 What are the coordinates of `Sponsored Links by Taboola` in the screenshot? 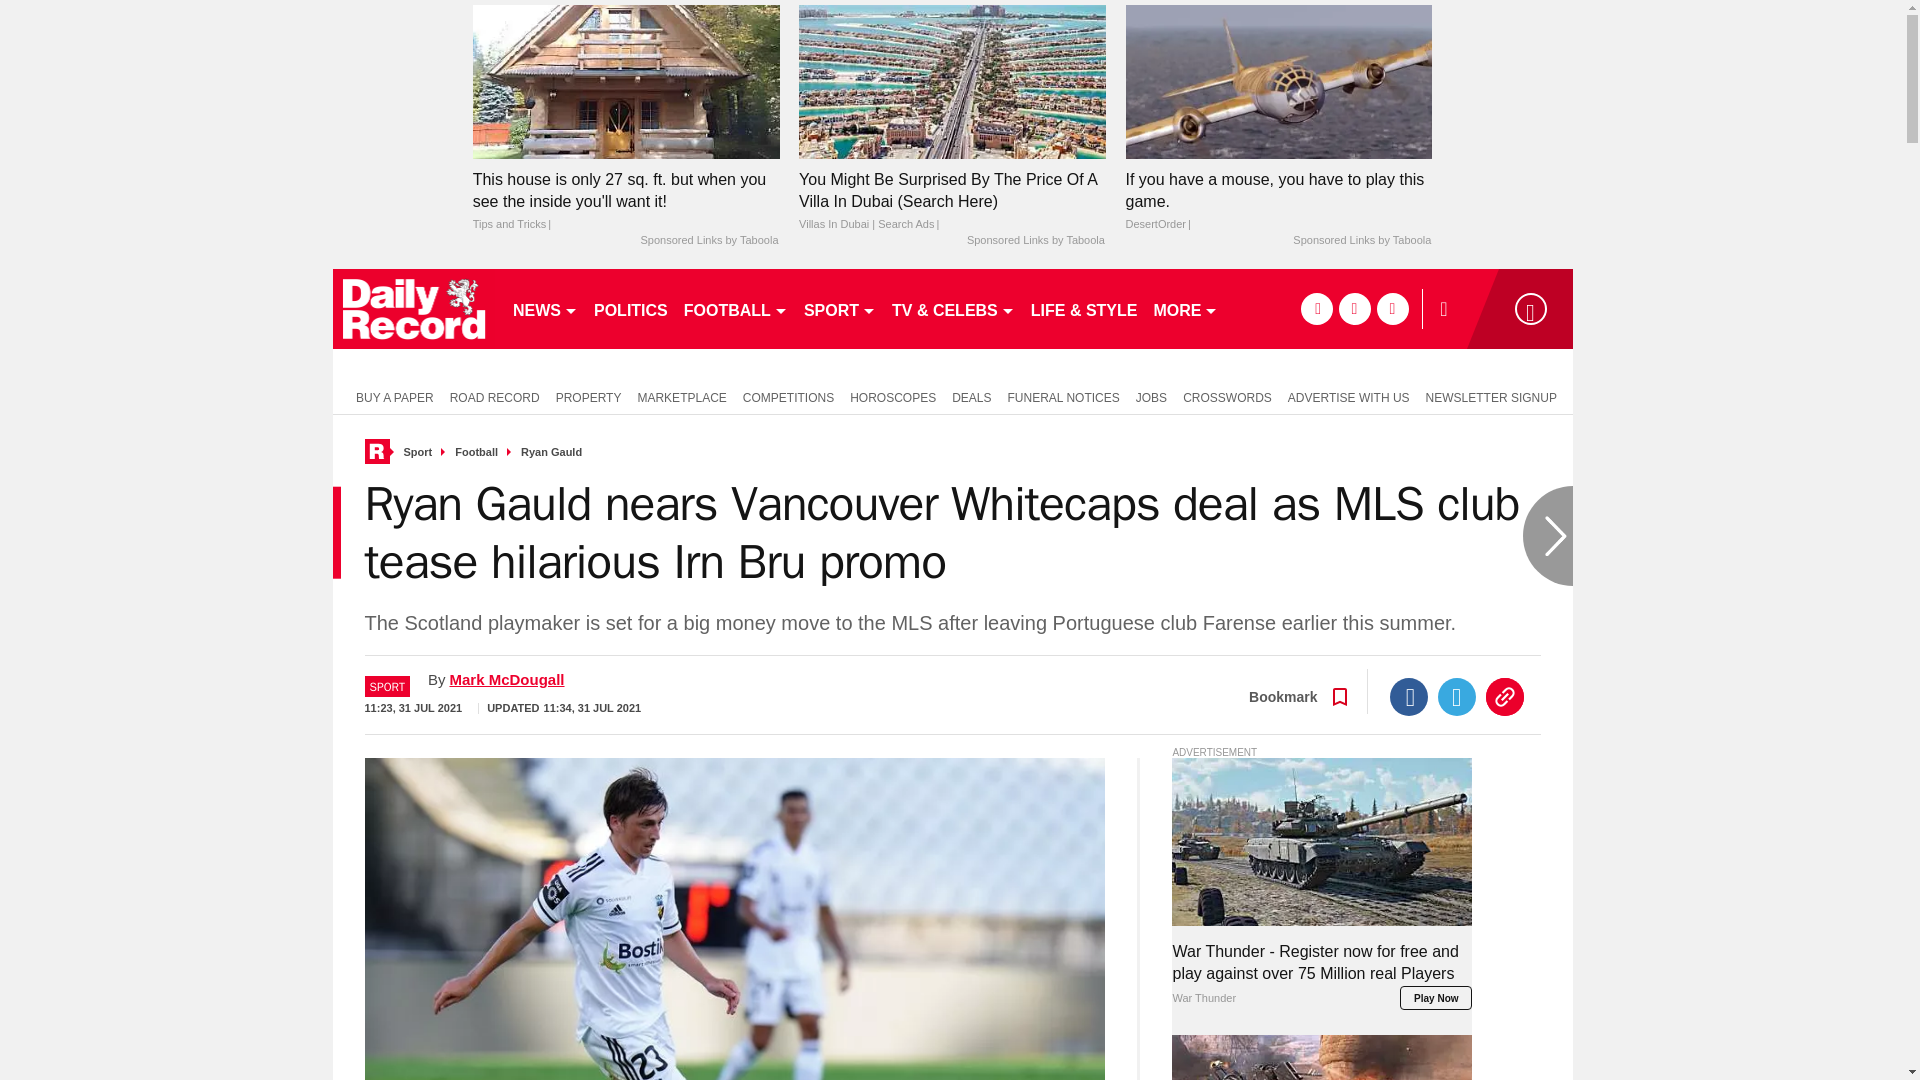 It's located at (1036, 241).